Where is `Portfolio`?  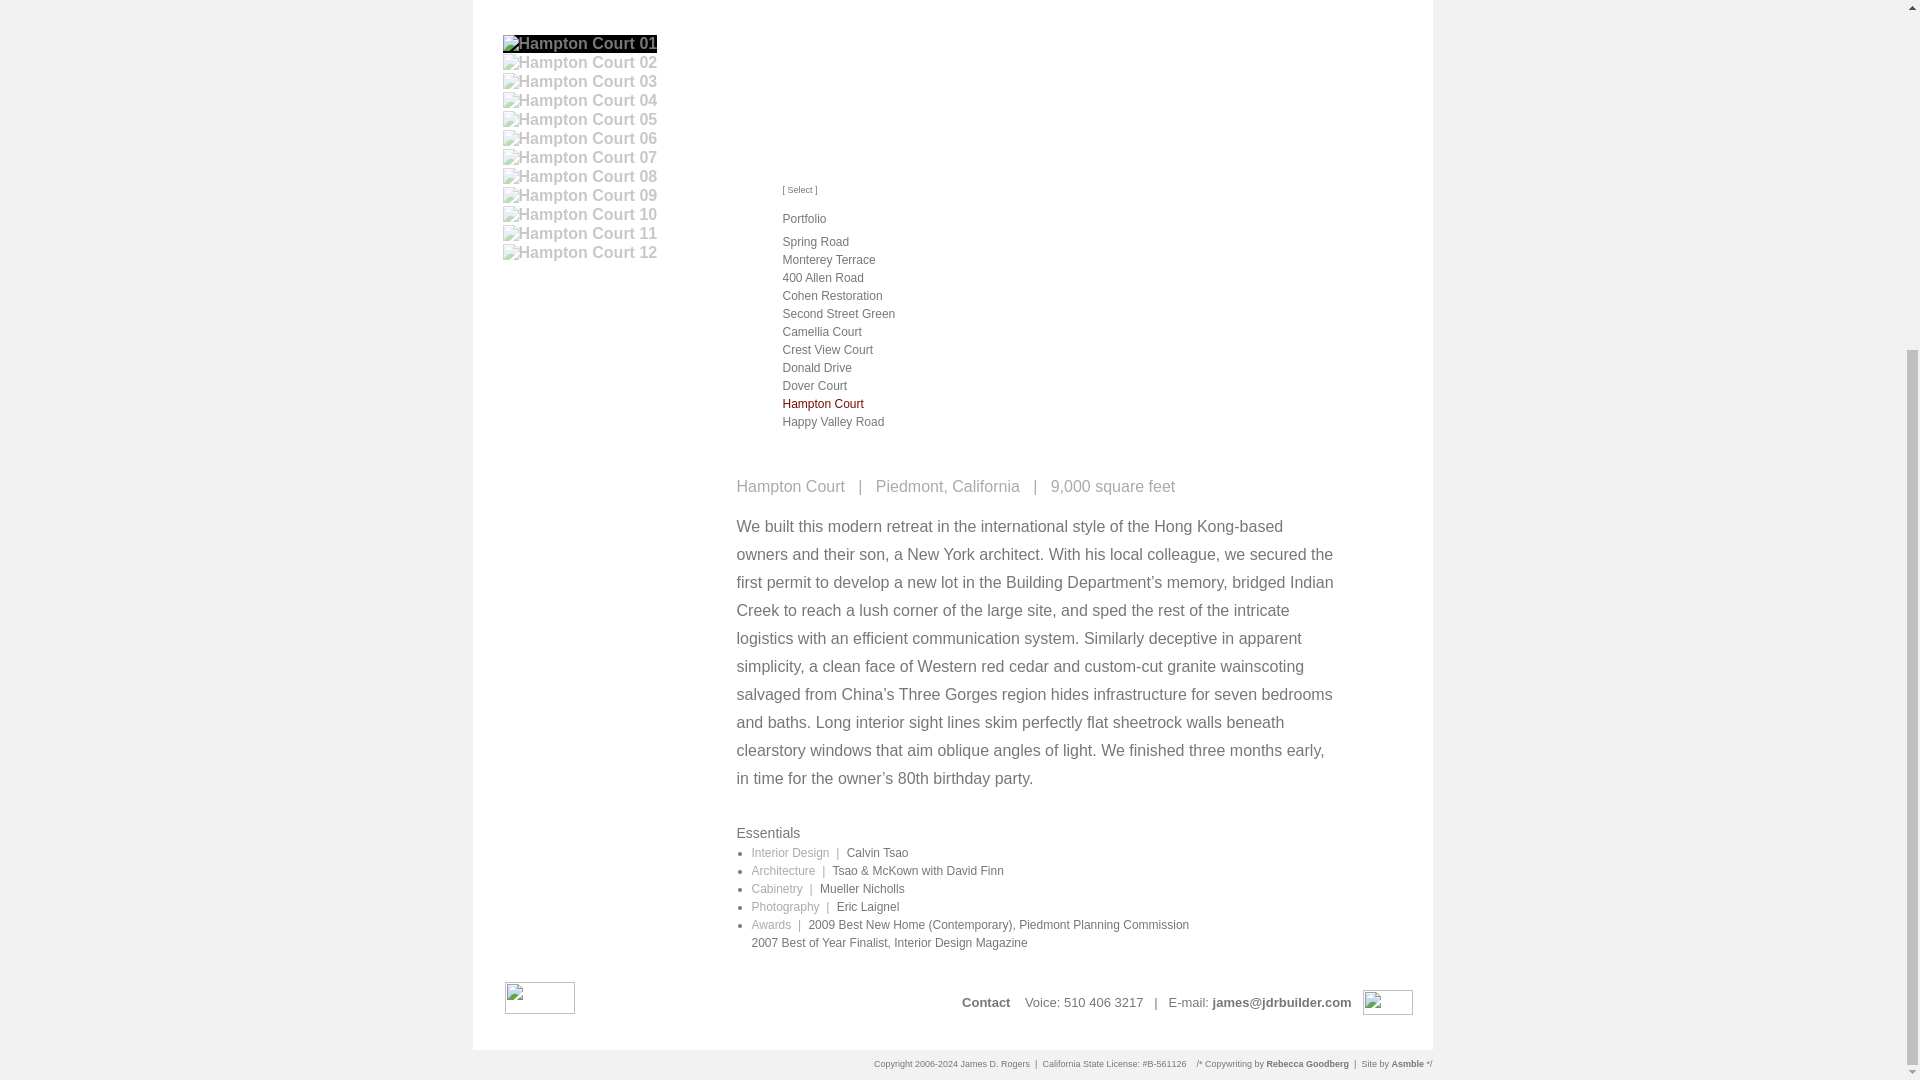
Portfolio is located at coordinates (803, 217).